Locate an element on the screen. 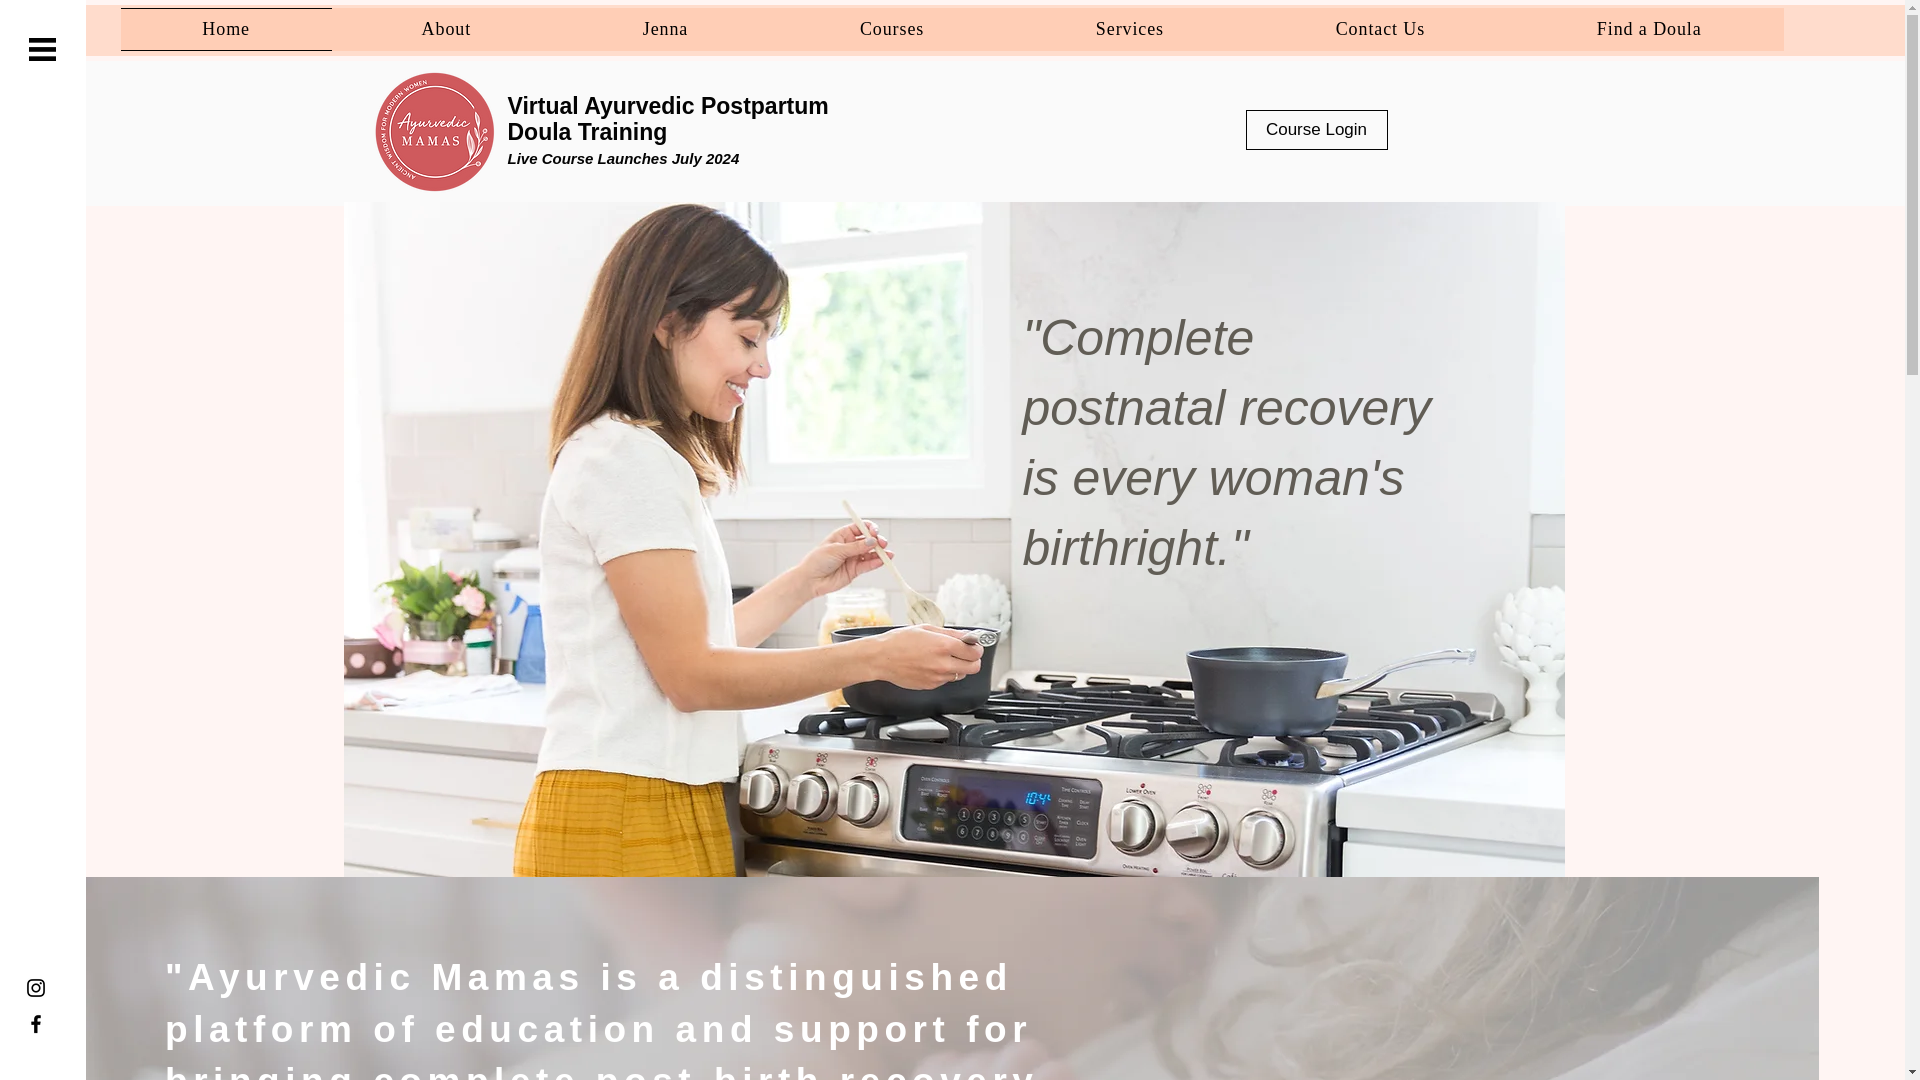  Contact Us is located at coordinates (1380, 28).